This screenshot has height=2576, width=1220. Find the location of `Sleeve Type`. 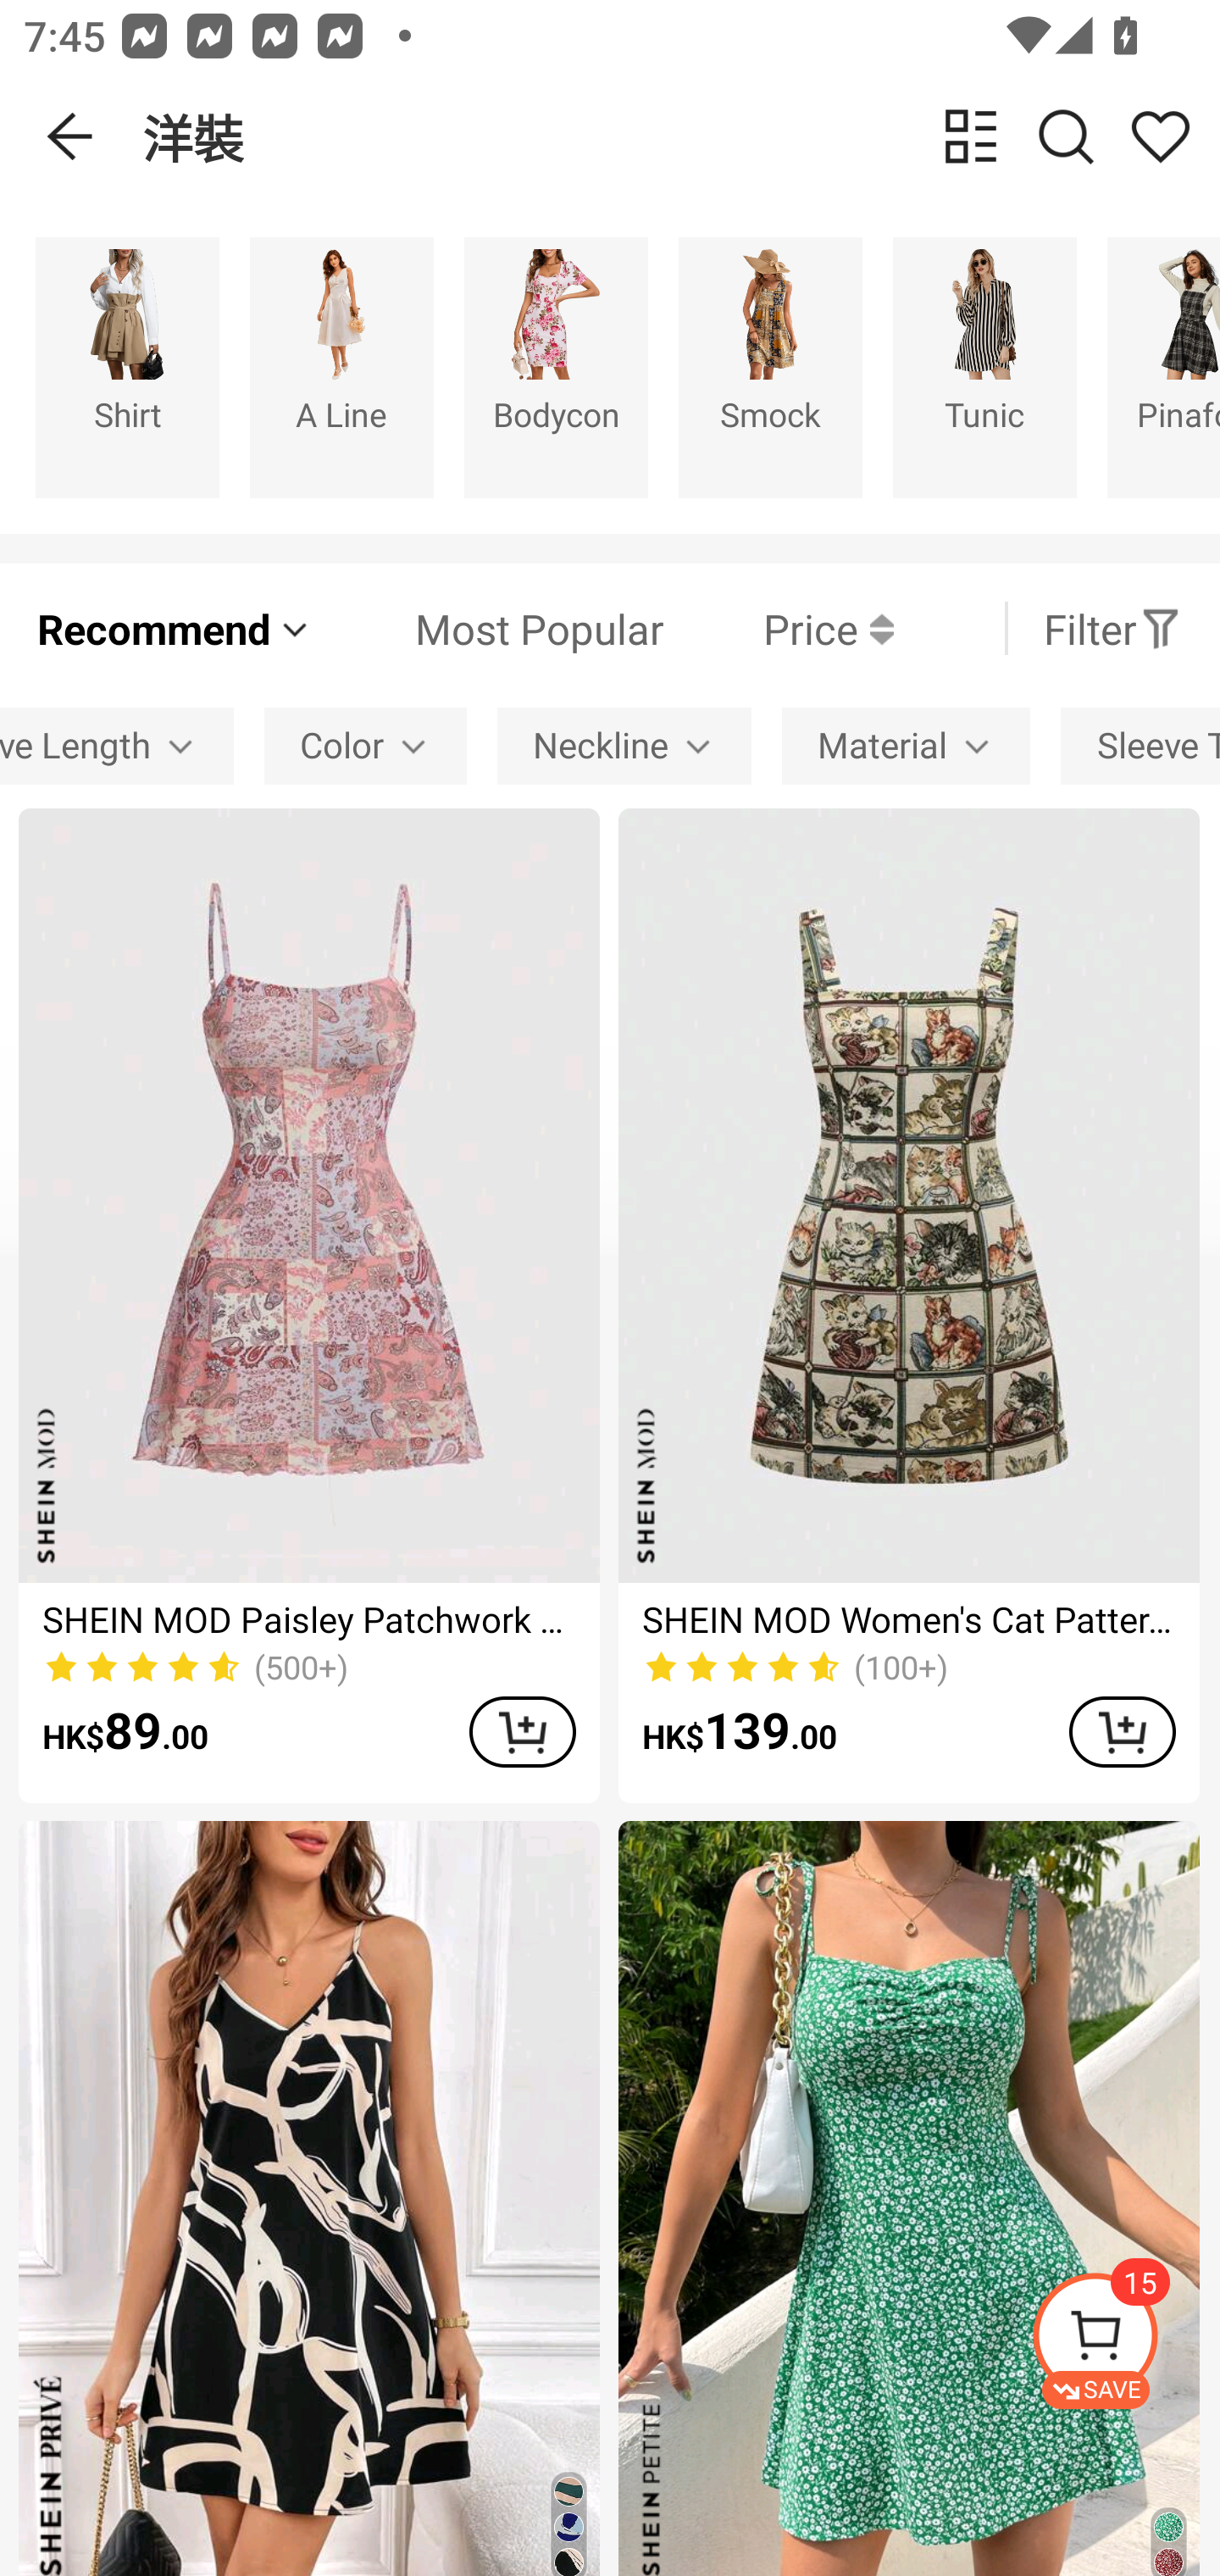

Sleeve Type is located at coordinates (1140, 747).